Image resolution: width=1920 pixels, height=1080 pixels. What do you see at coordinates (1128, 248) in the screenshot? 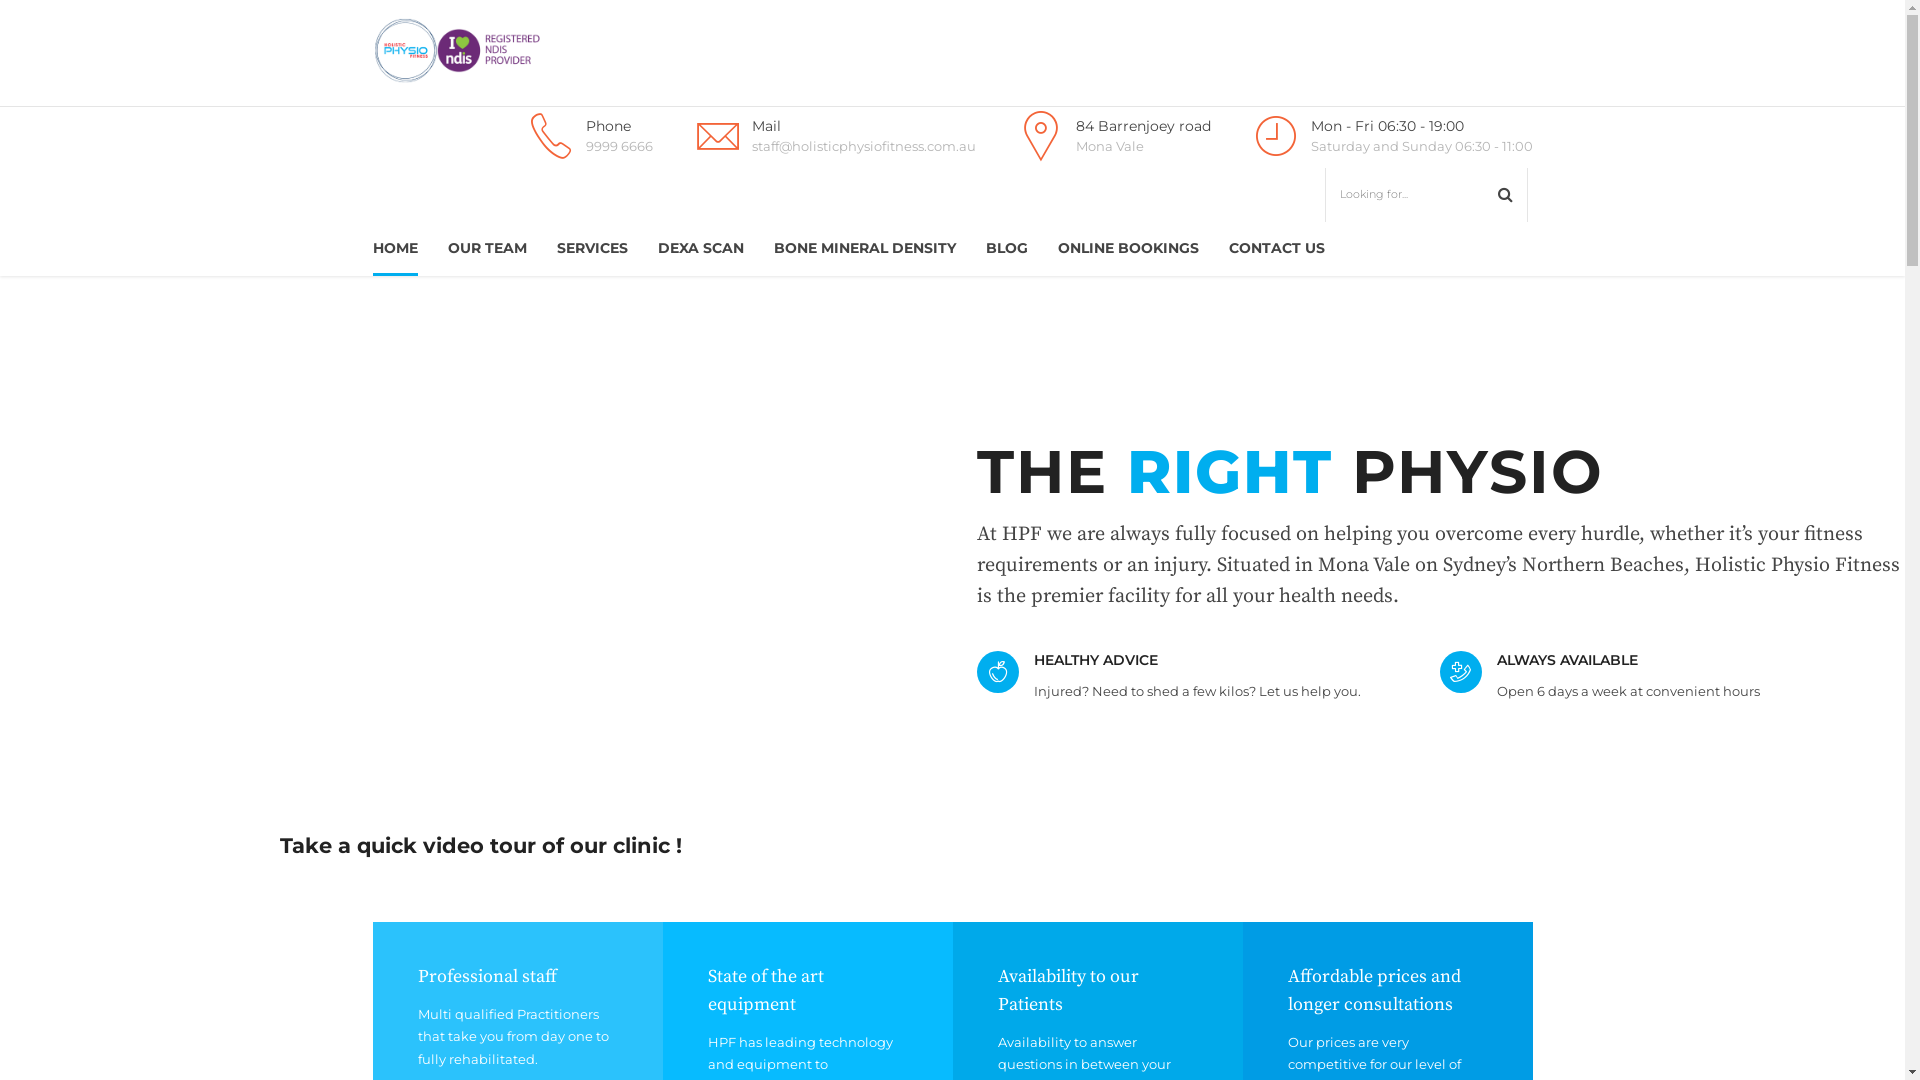
I see `ONLINE BOOKINGS` at bounding box center [1128, 248].